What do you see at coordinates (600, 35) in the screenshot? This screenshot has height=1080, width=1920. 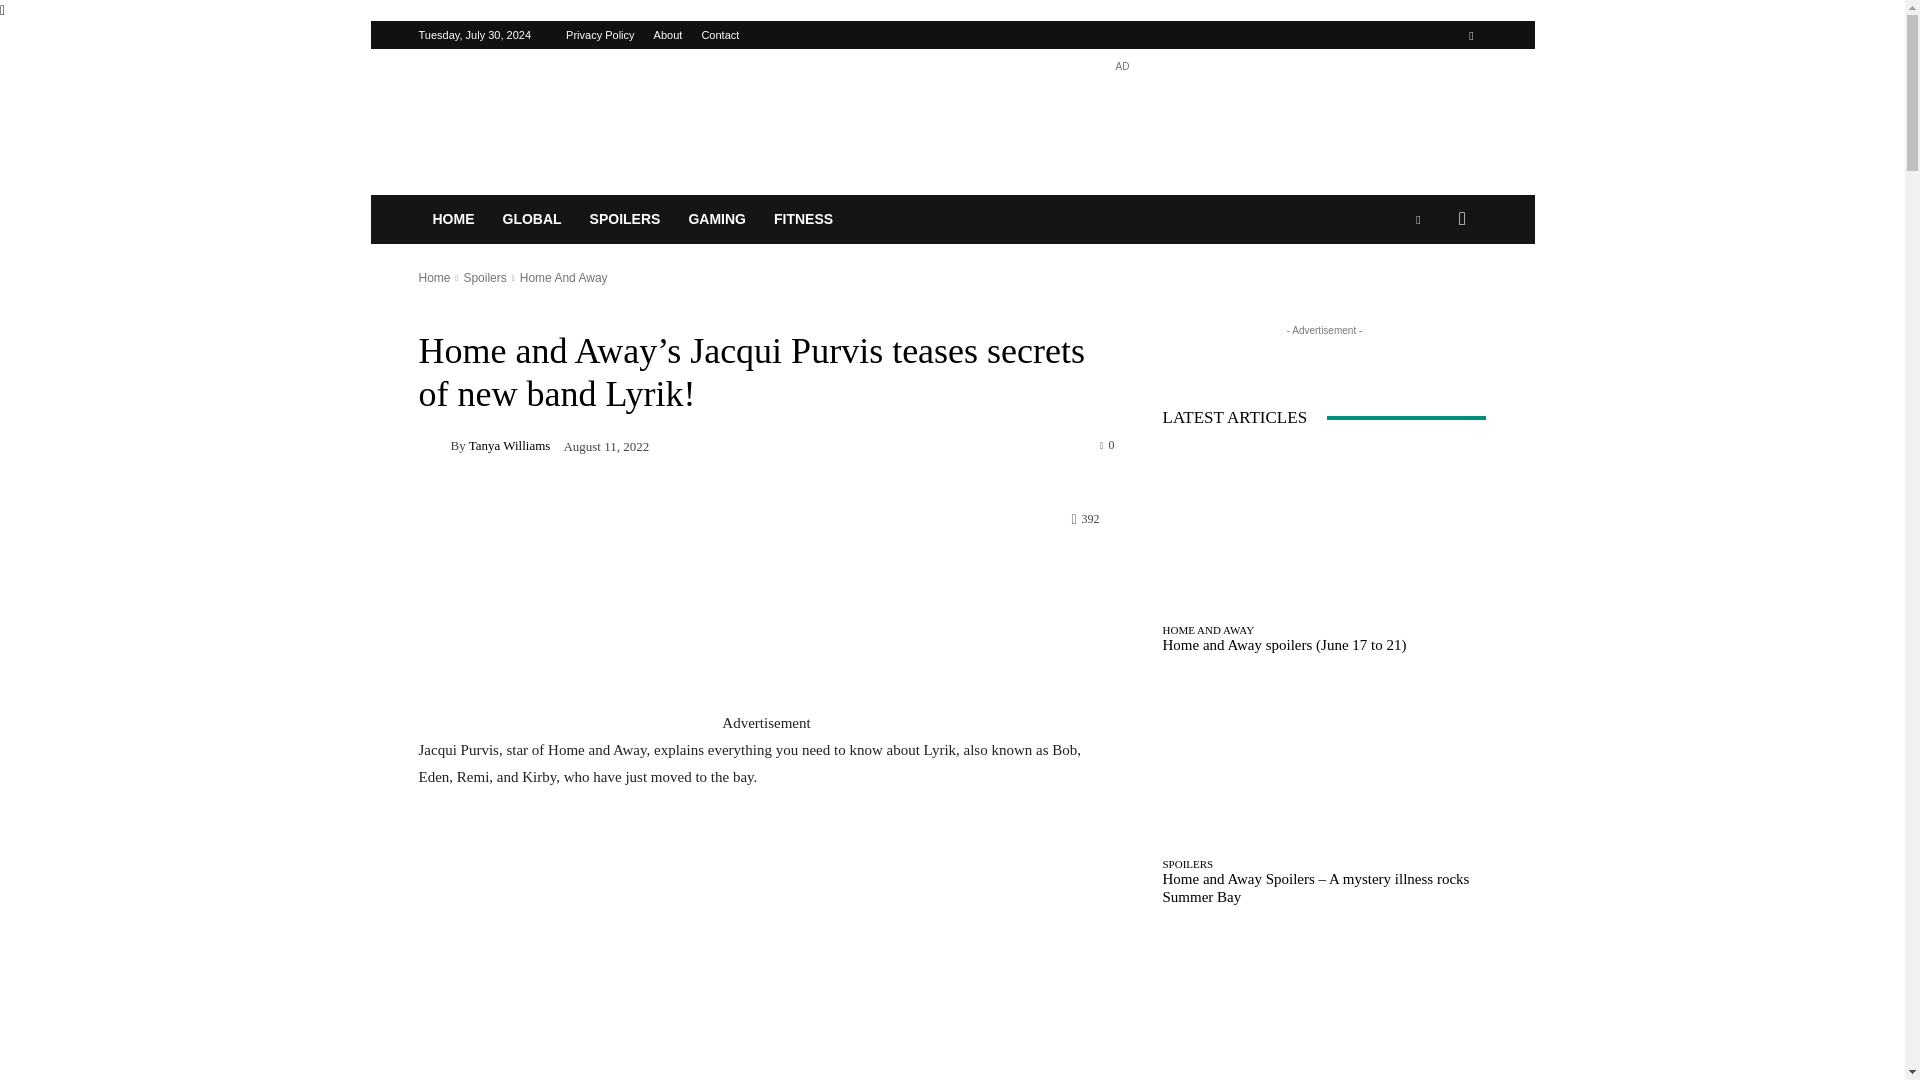 I see `Privacy Policy` at bounding box center [600, 35].